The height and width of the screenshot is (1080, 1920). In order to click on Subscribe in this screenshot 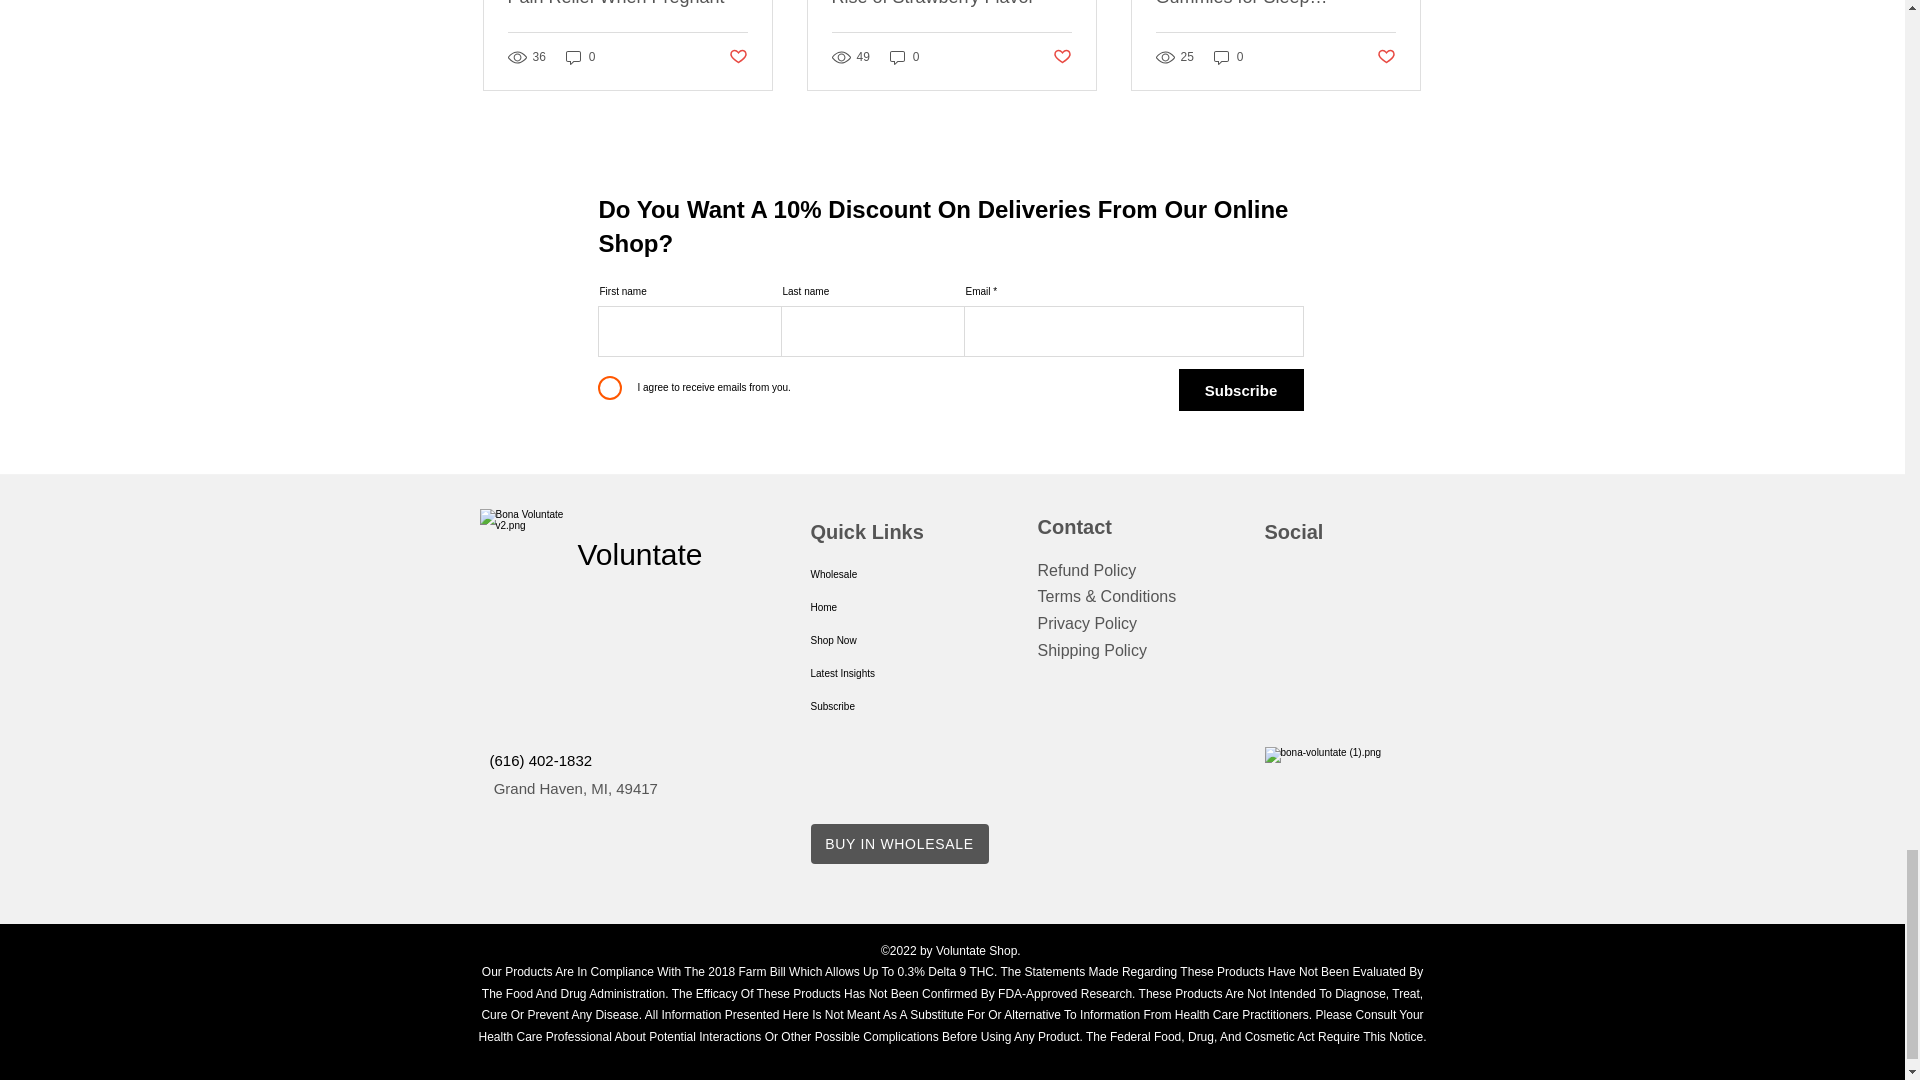, I will do `click(890, 706)`.